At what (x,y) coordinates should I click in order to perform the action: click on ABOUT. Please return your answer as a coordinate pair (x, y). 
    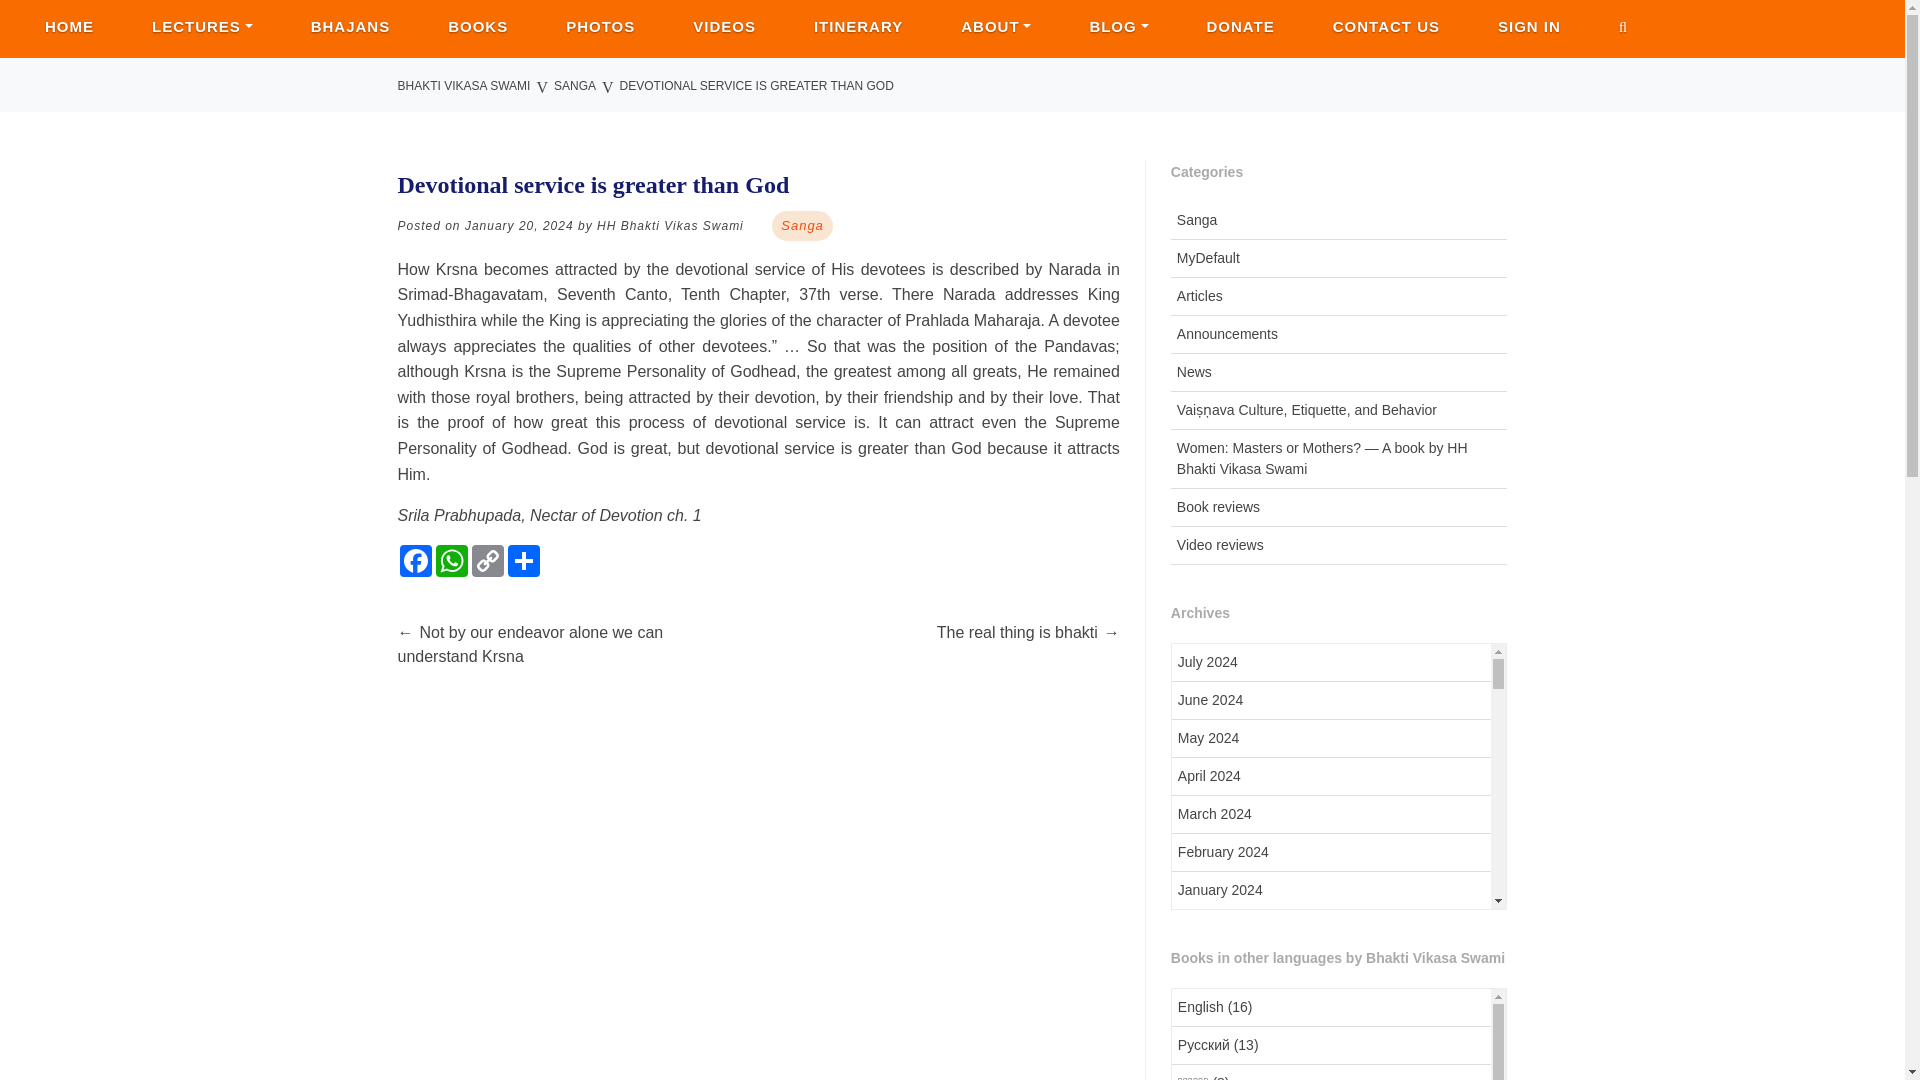
    Looking at the image, I should click on (996, 28).